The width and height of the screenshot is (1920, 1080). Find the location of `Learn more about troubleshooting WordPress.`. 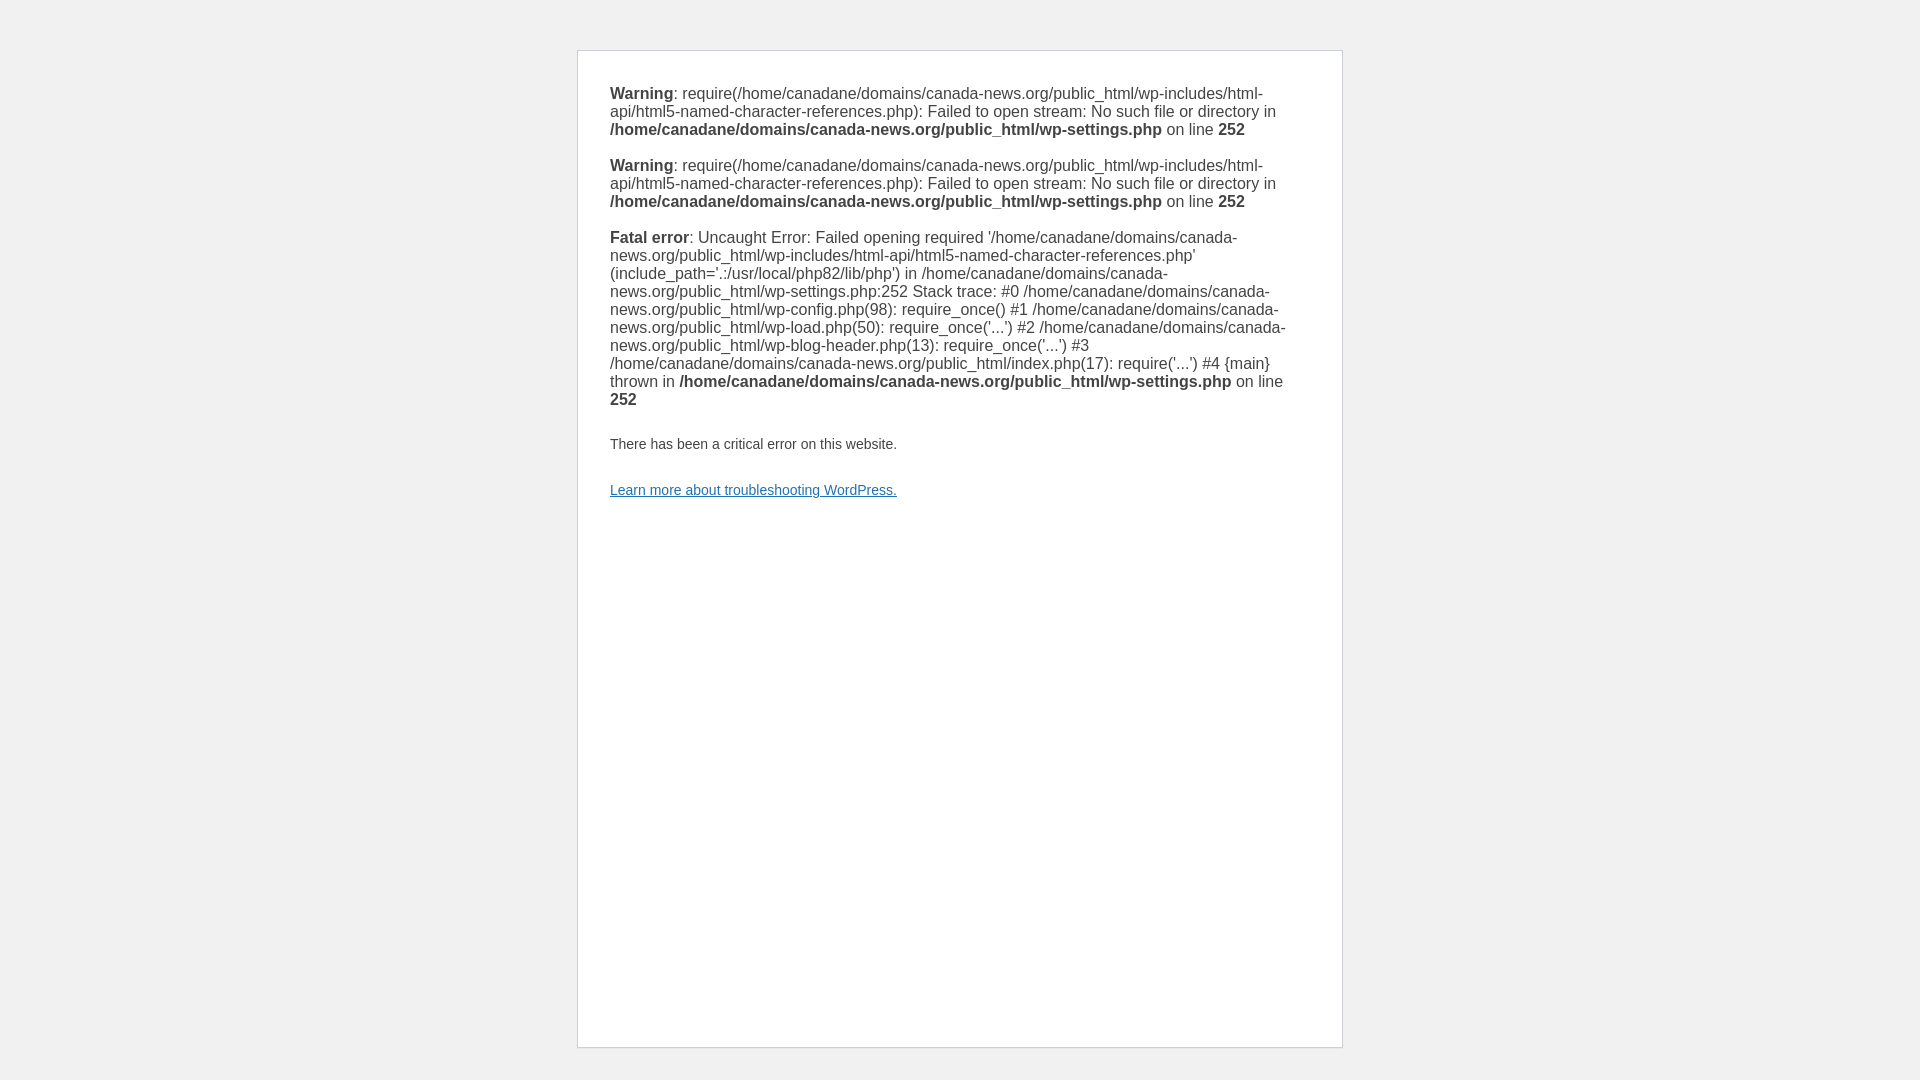

Learn more about troubleshooting WordPress. is located at coordinates (753, 489).